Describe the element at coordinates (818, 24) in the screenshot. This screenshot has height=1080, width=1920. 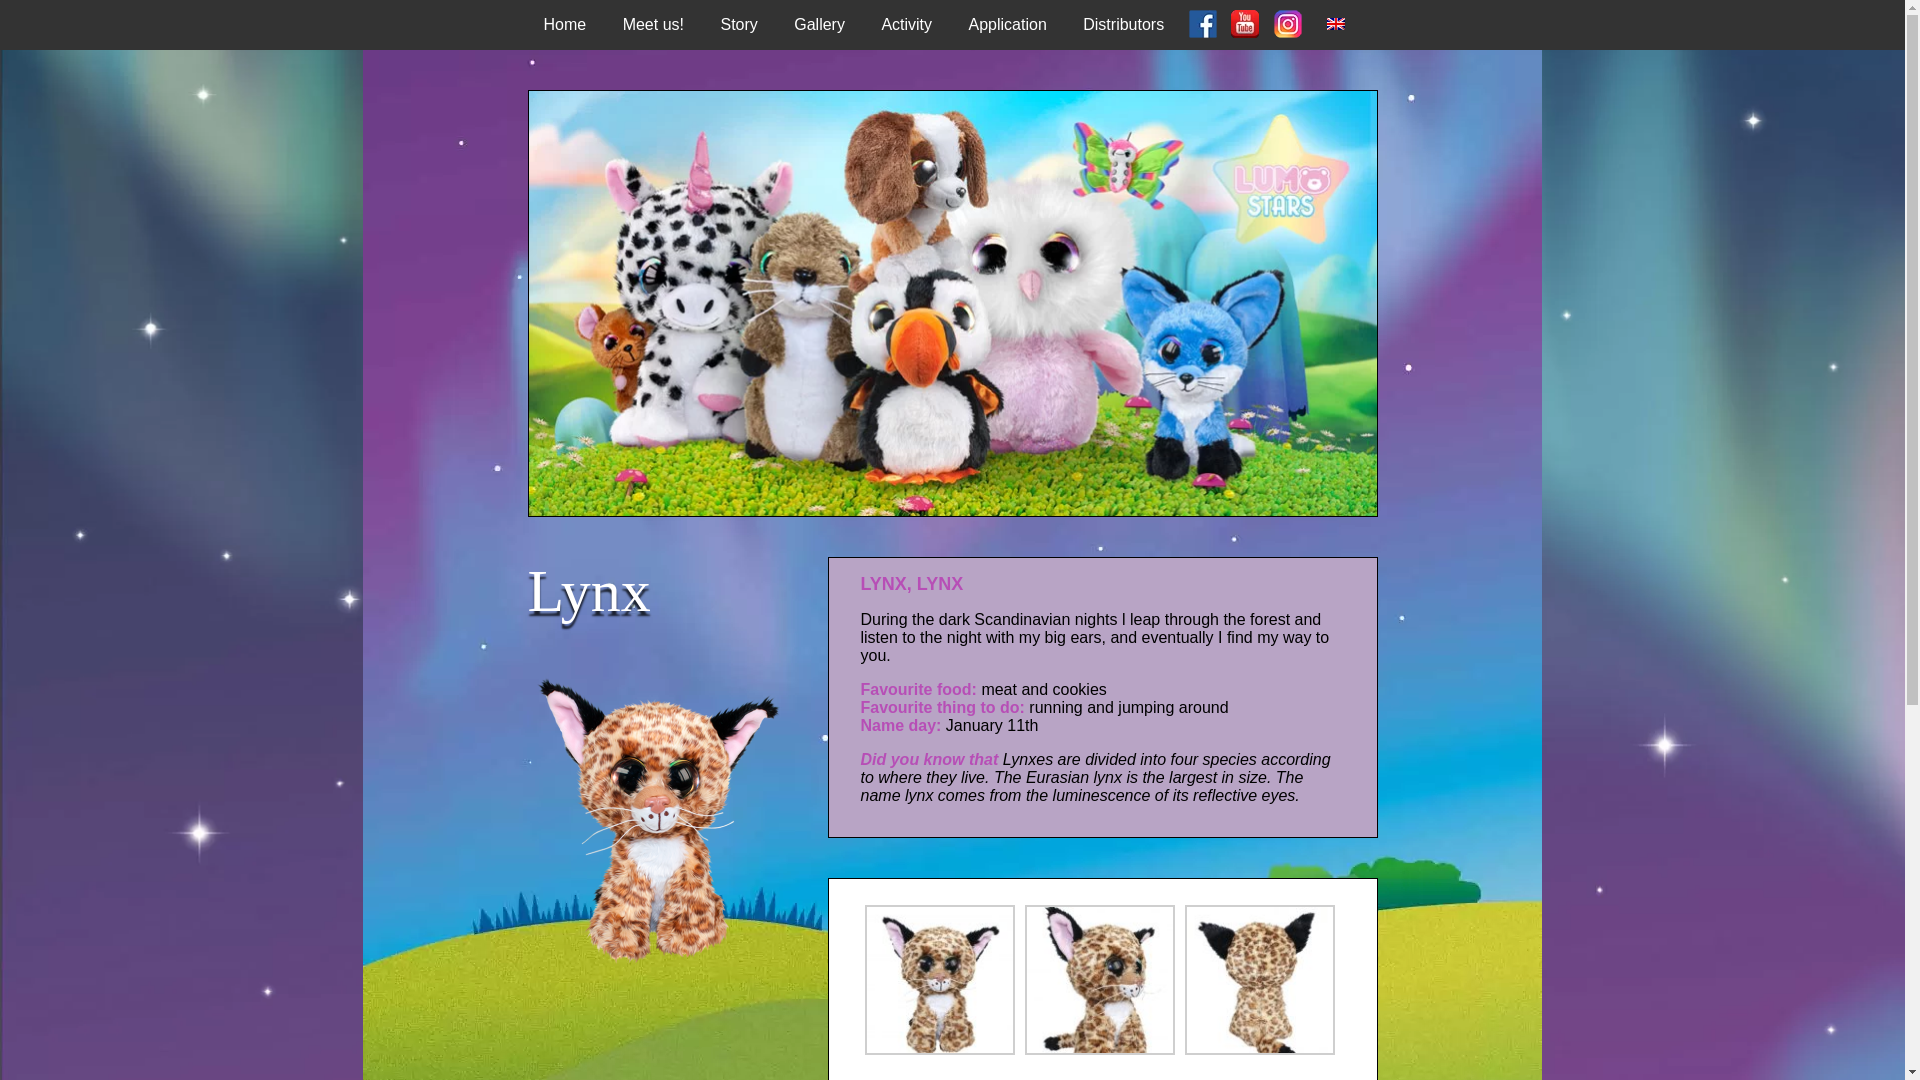
I see `Gallery` at that location.